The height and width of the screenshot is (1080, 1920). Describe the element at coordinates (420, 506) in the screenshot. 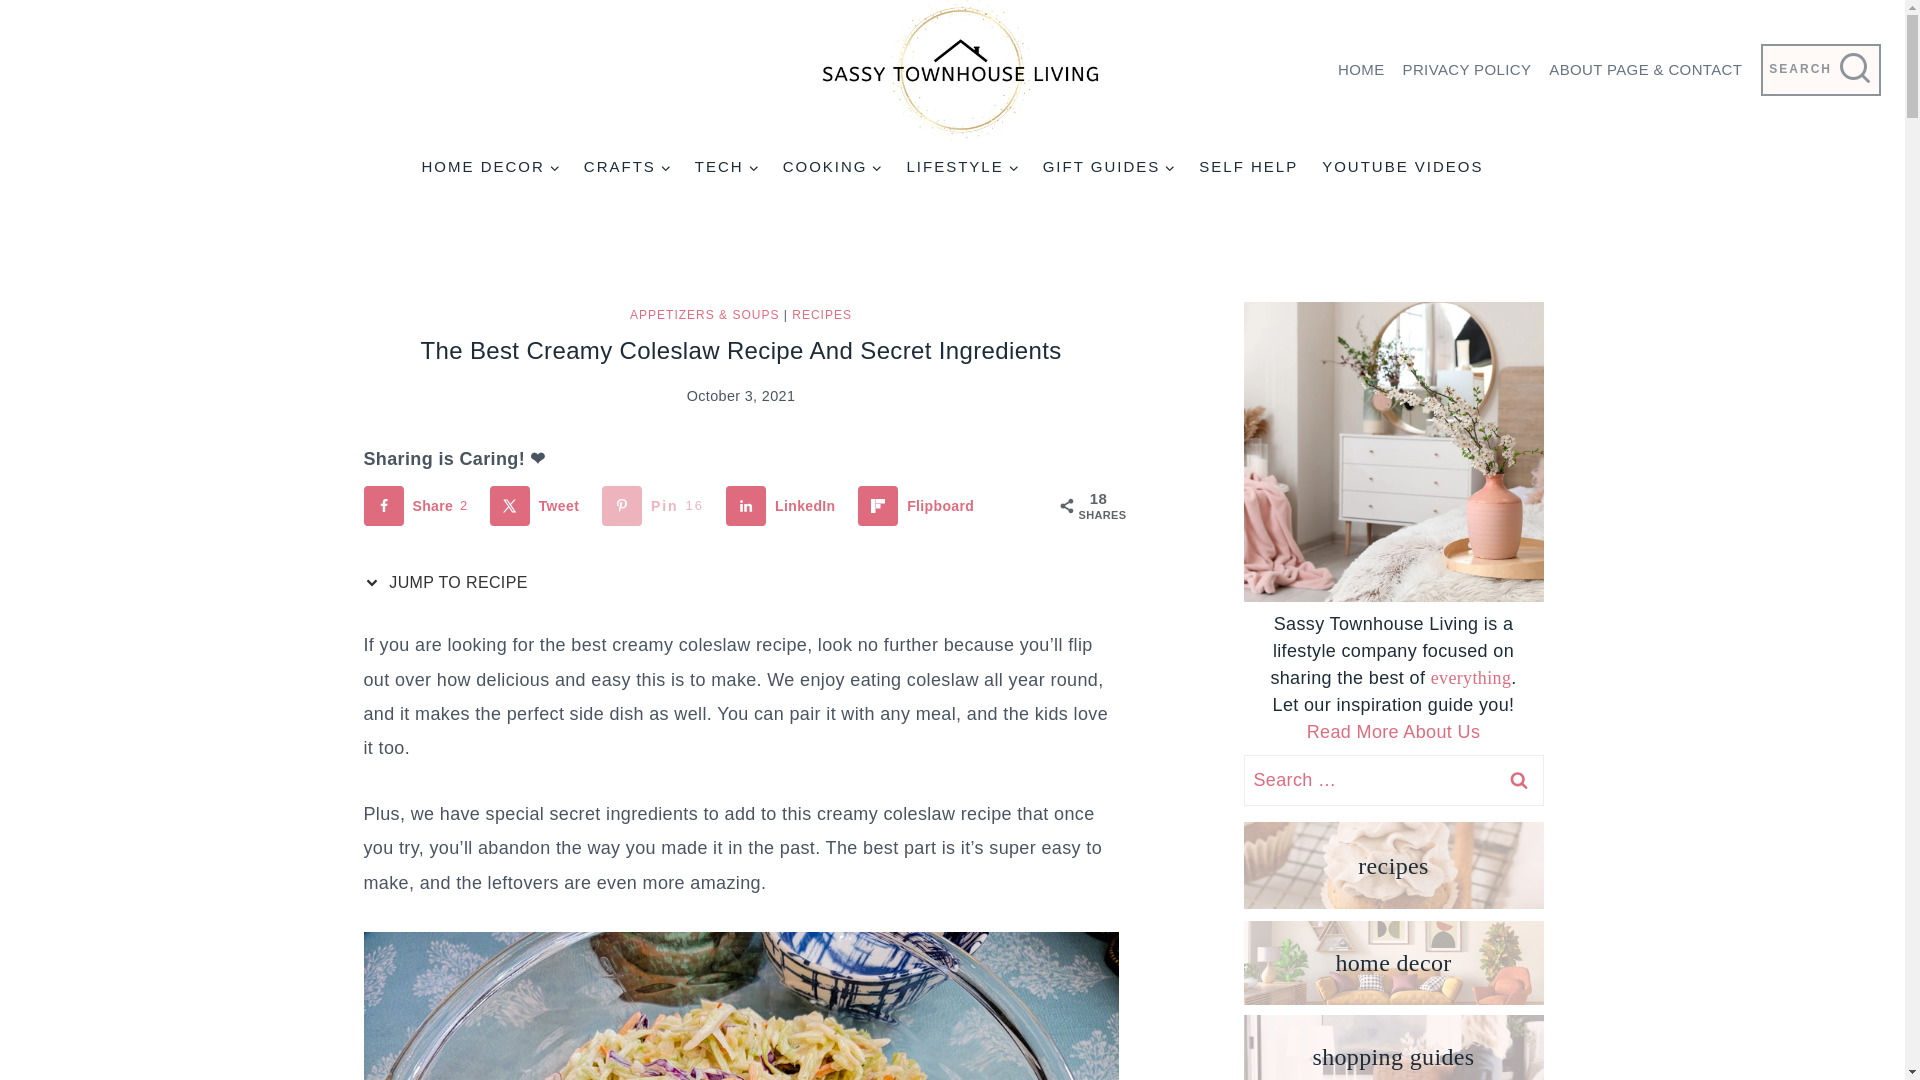

I see `Share on Facebook` at that location.